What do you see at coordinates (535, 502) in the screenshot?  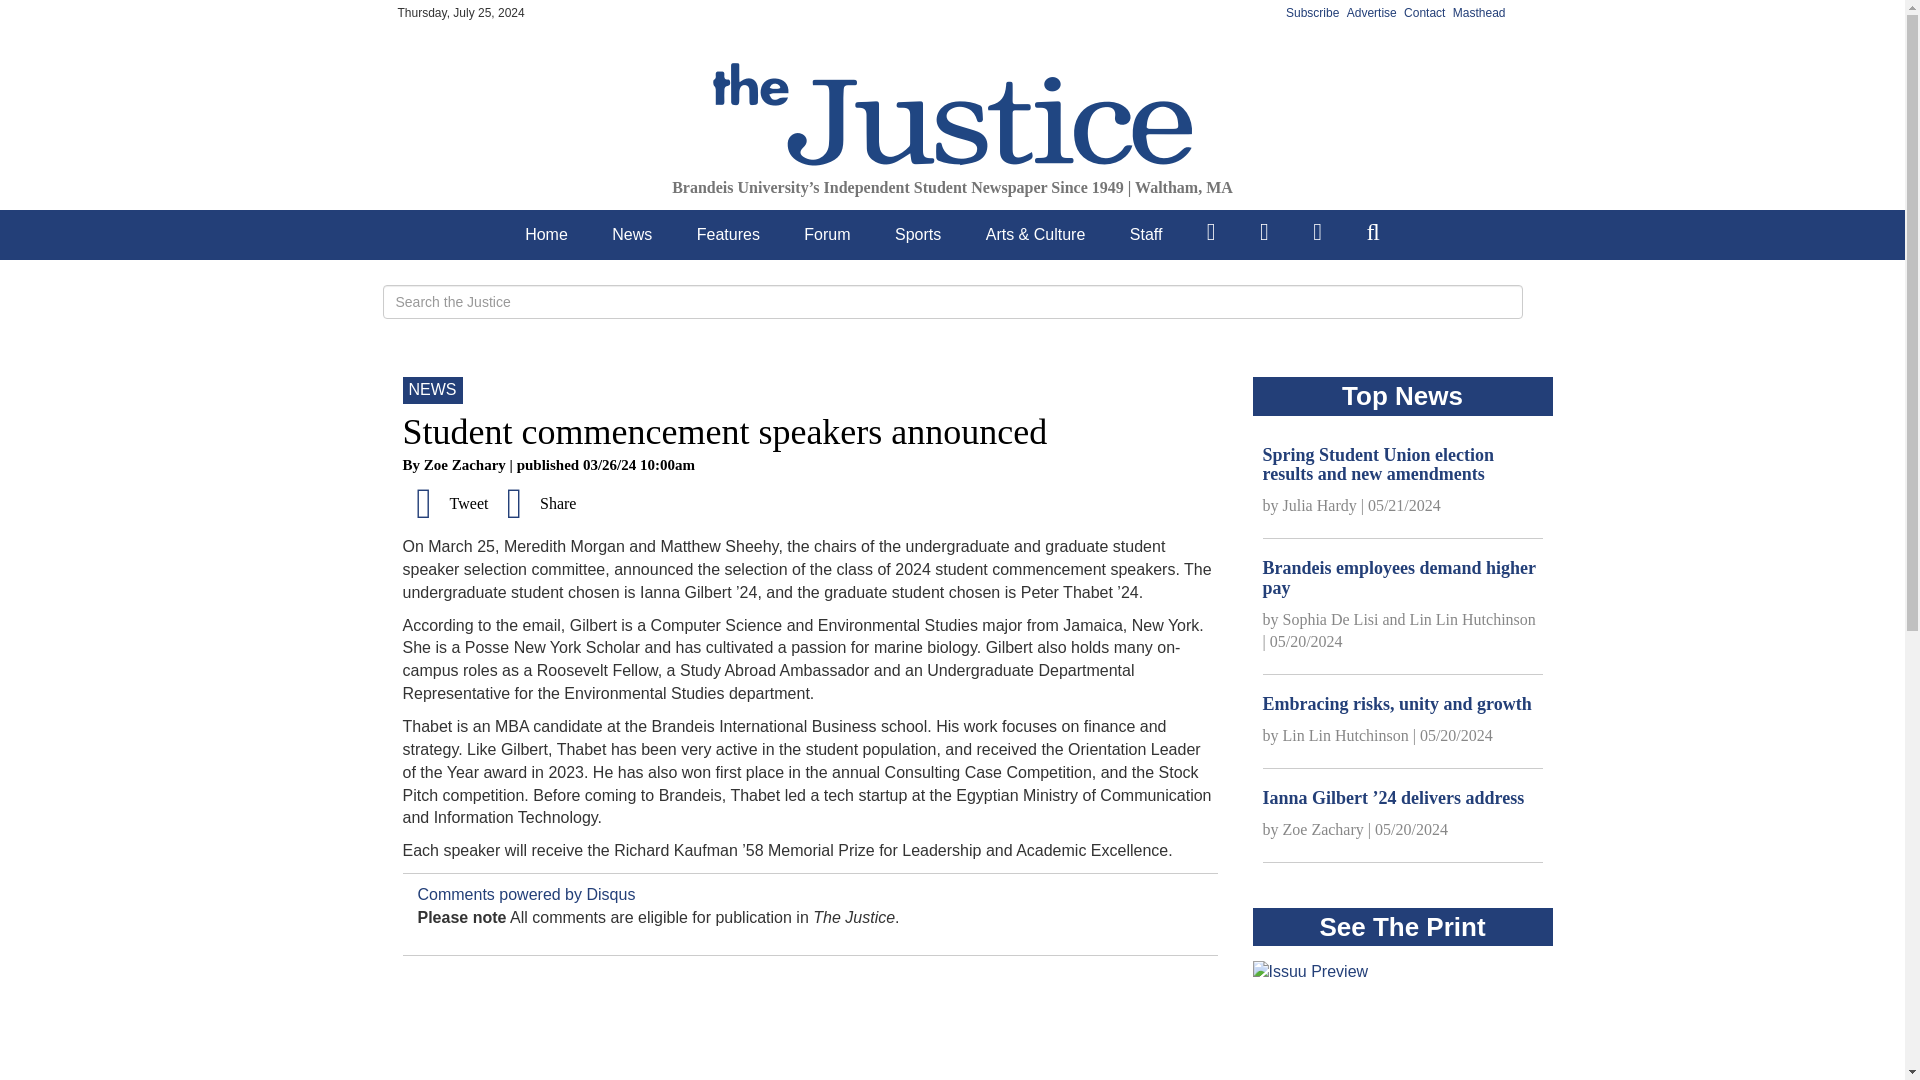 I see `Share` at bounding box center [535, 502].